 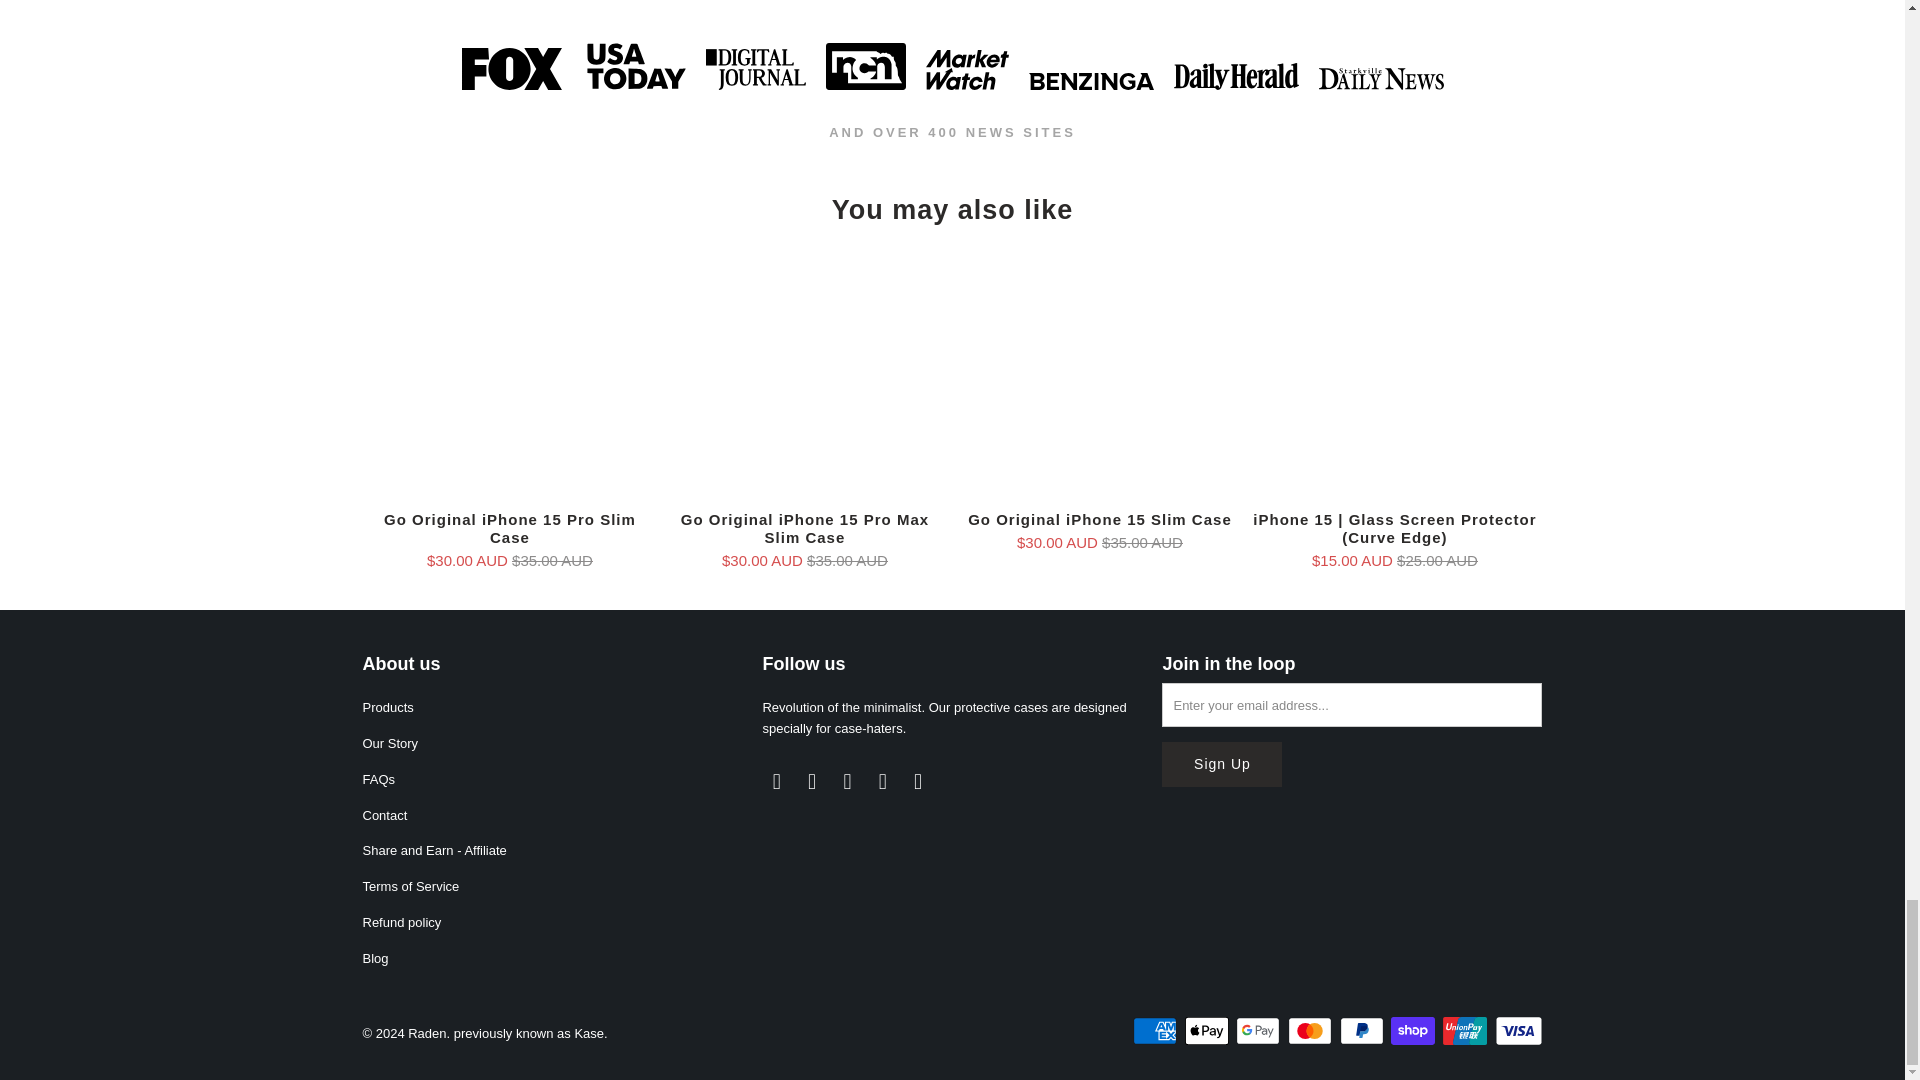 What do you see at coordinates (1222, 764) in the screenshot?
I see `Sign Up` at bounding box center [1222, 764].